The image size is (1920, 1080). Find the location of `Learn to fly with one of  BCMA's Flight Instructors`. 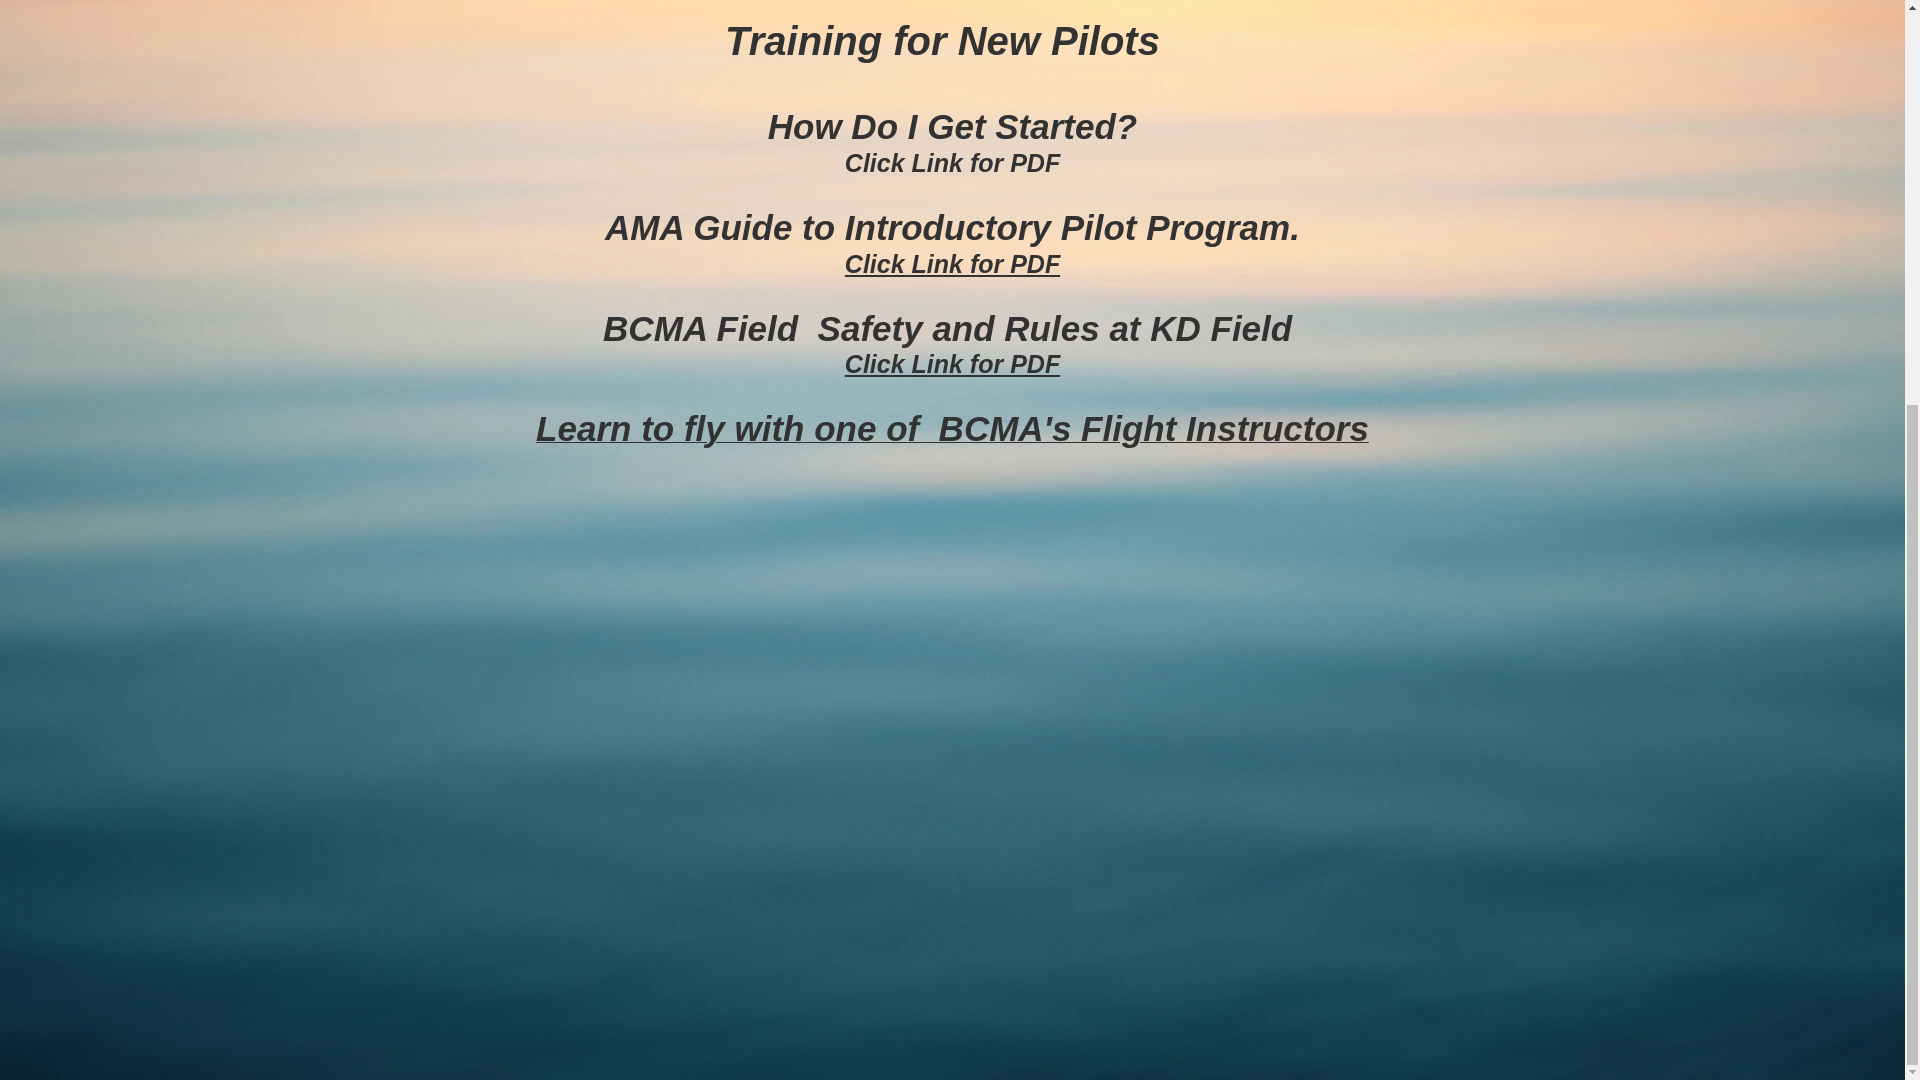

Learn to fly with one of  BCMA's Flight Instructors is located at coordinates (952, 434).